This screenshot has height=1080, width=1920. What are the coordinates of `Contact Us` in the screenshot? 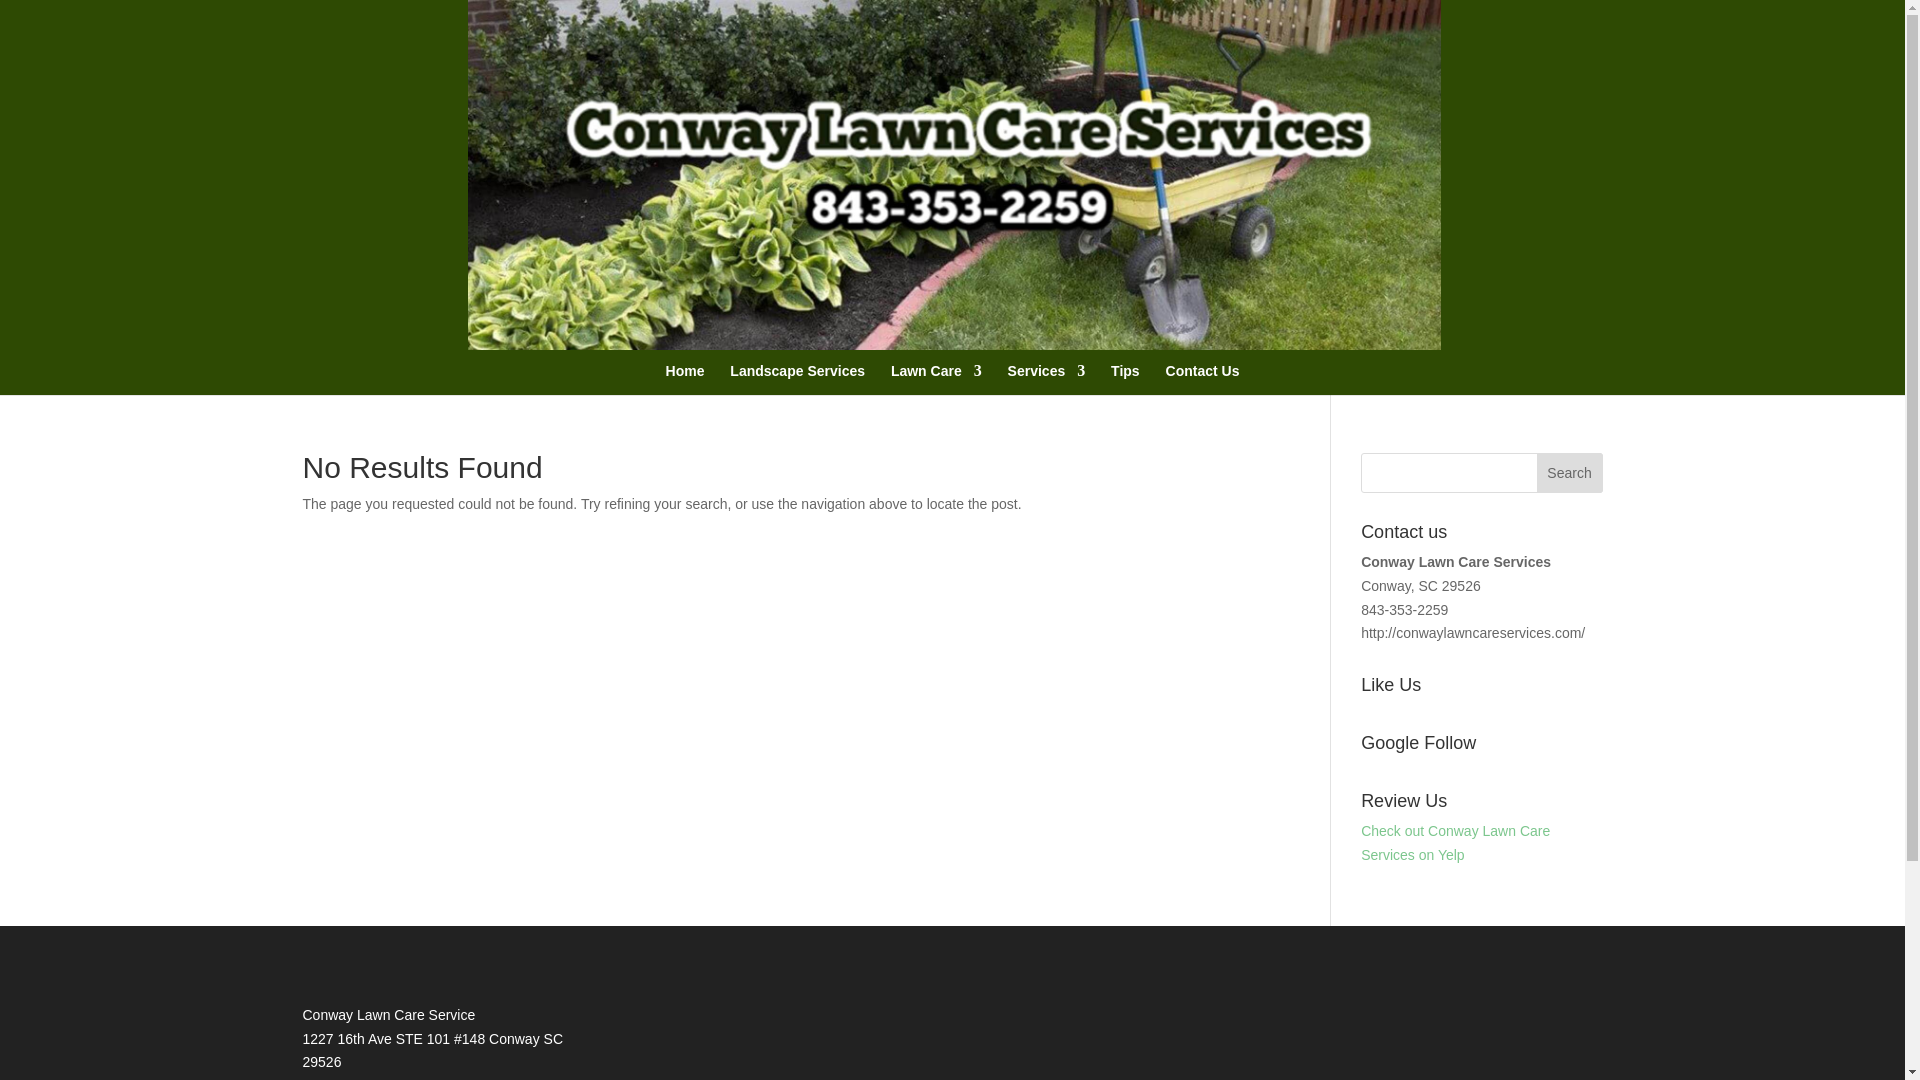 It's located at (1202, 398).